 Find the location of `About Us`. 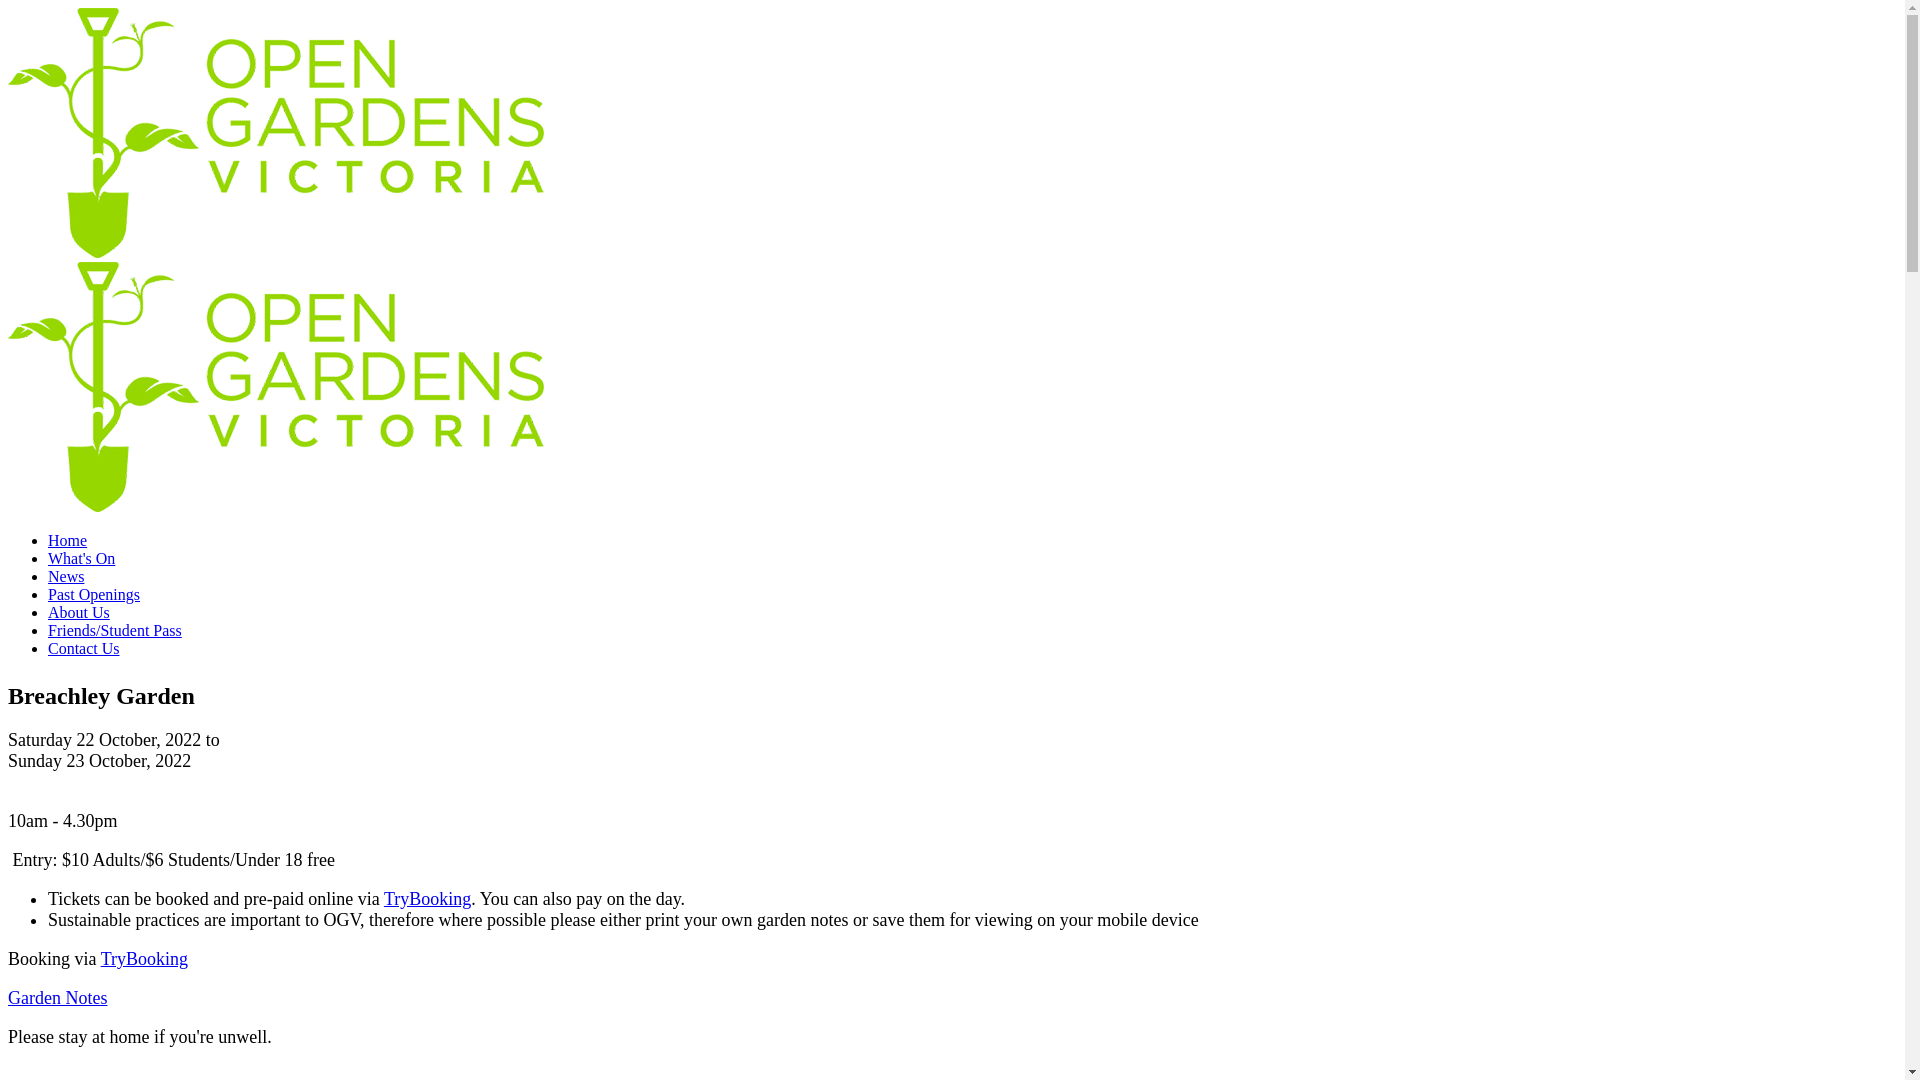

About Us is located at coordinates (79, 612).